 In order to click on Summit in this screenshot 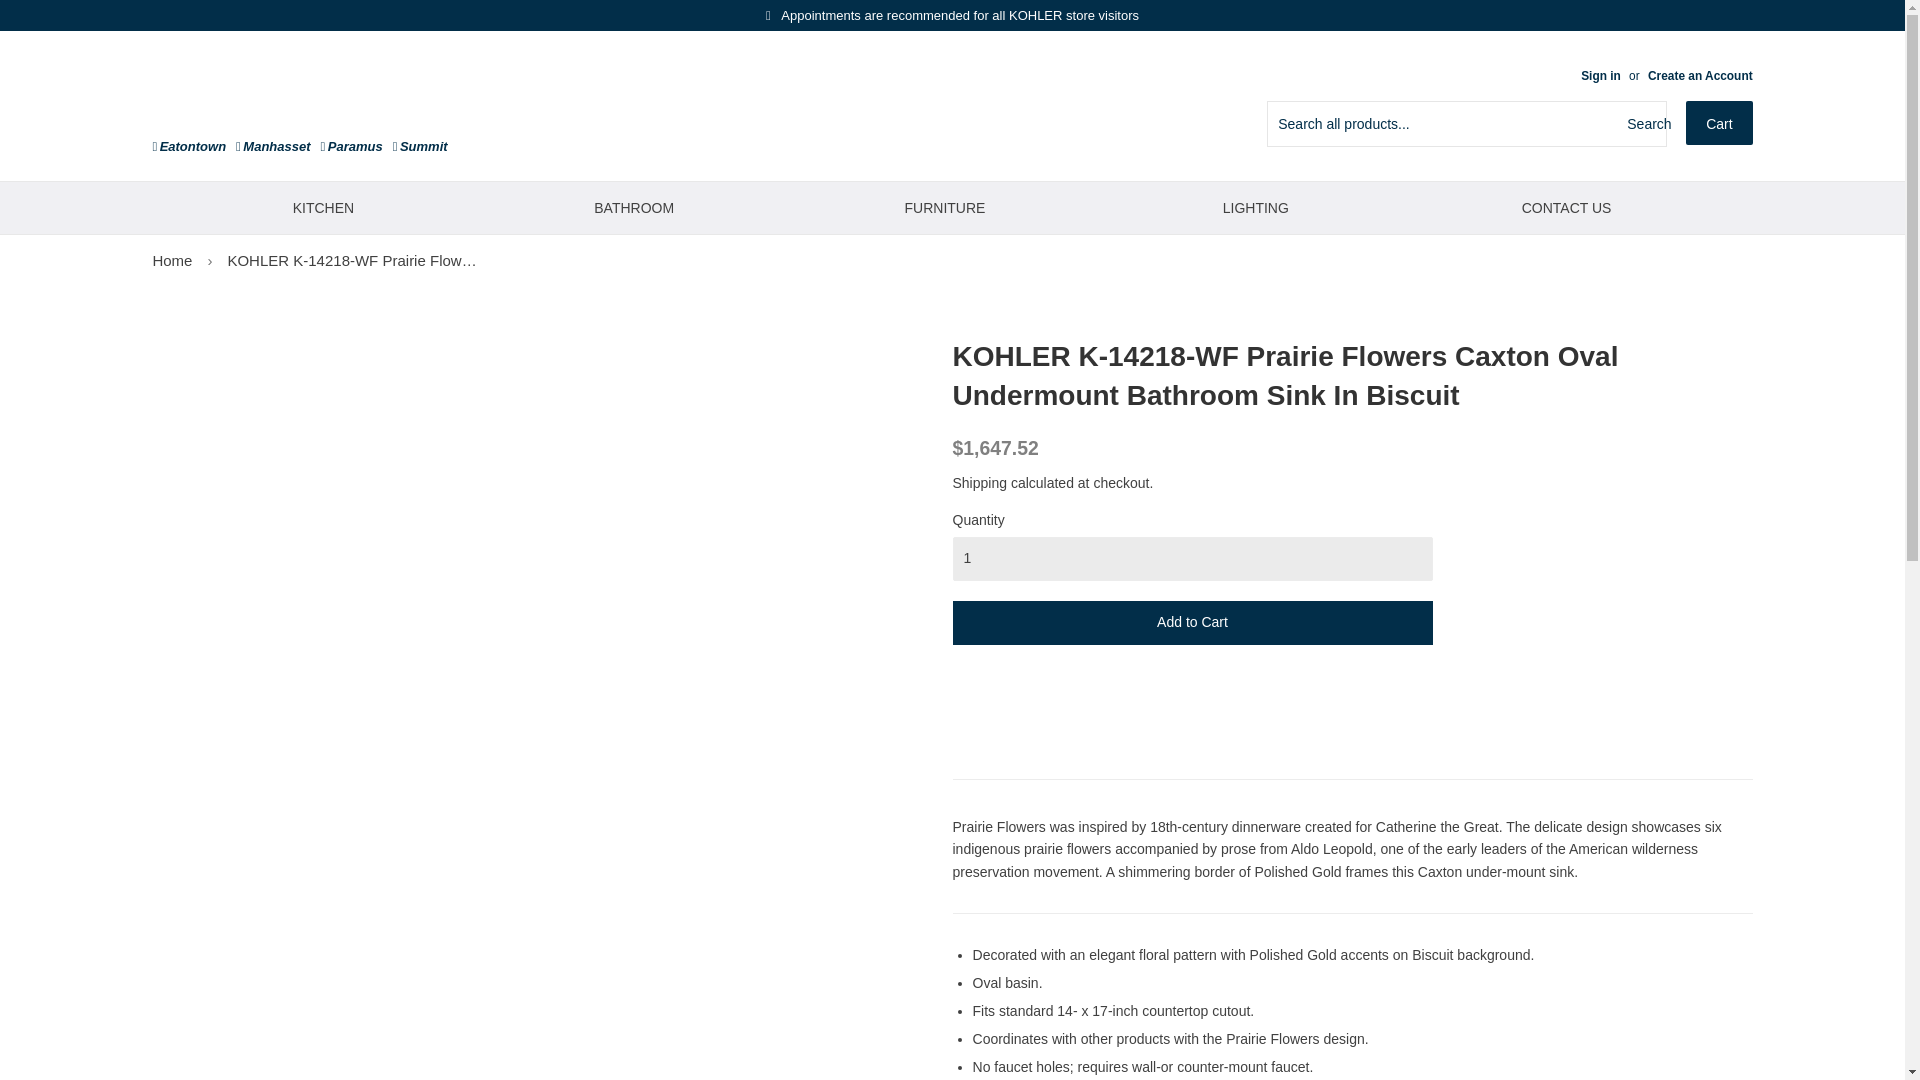, I will do `click(420, 146)`.